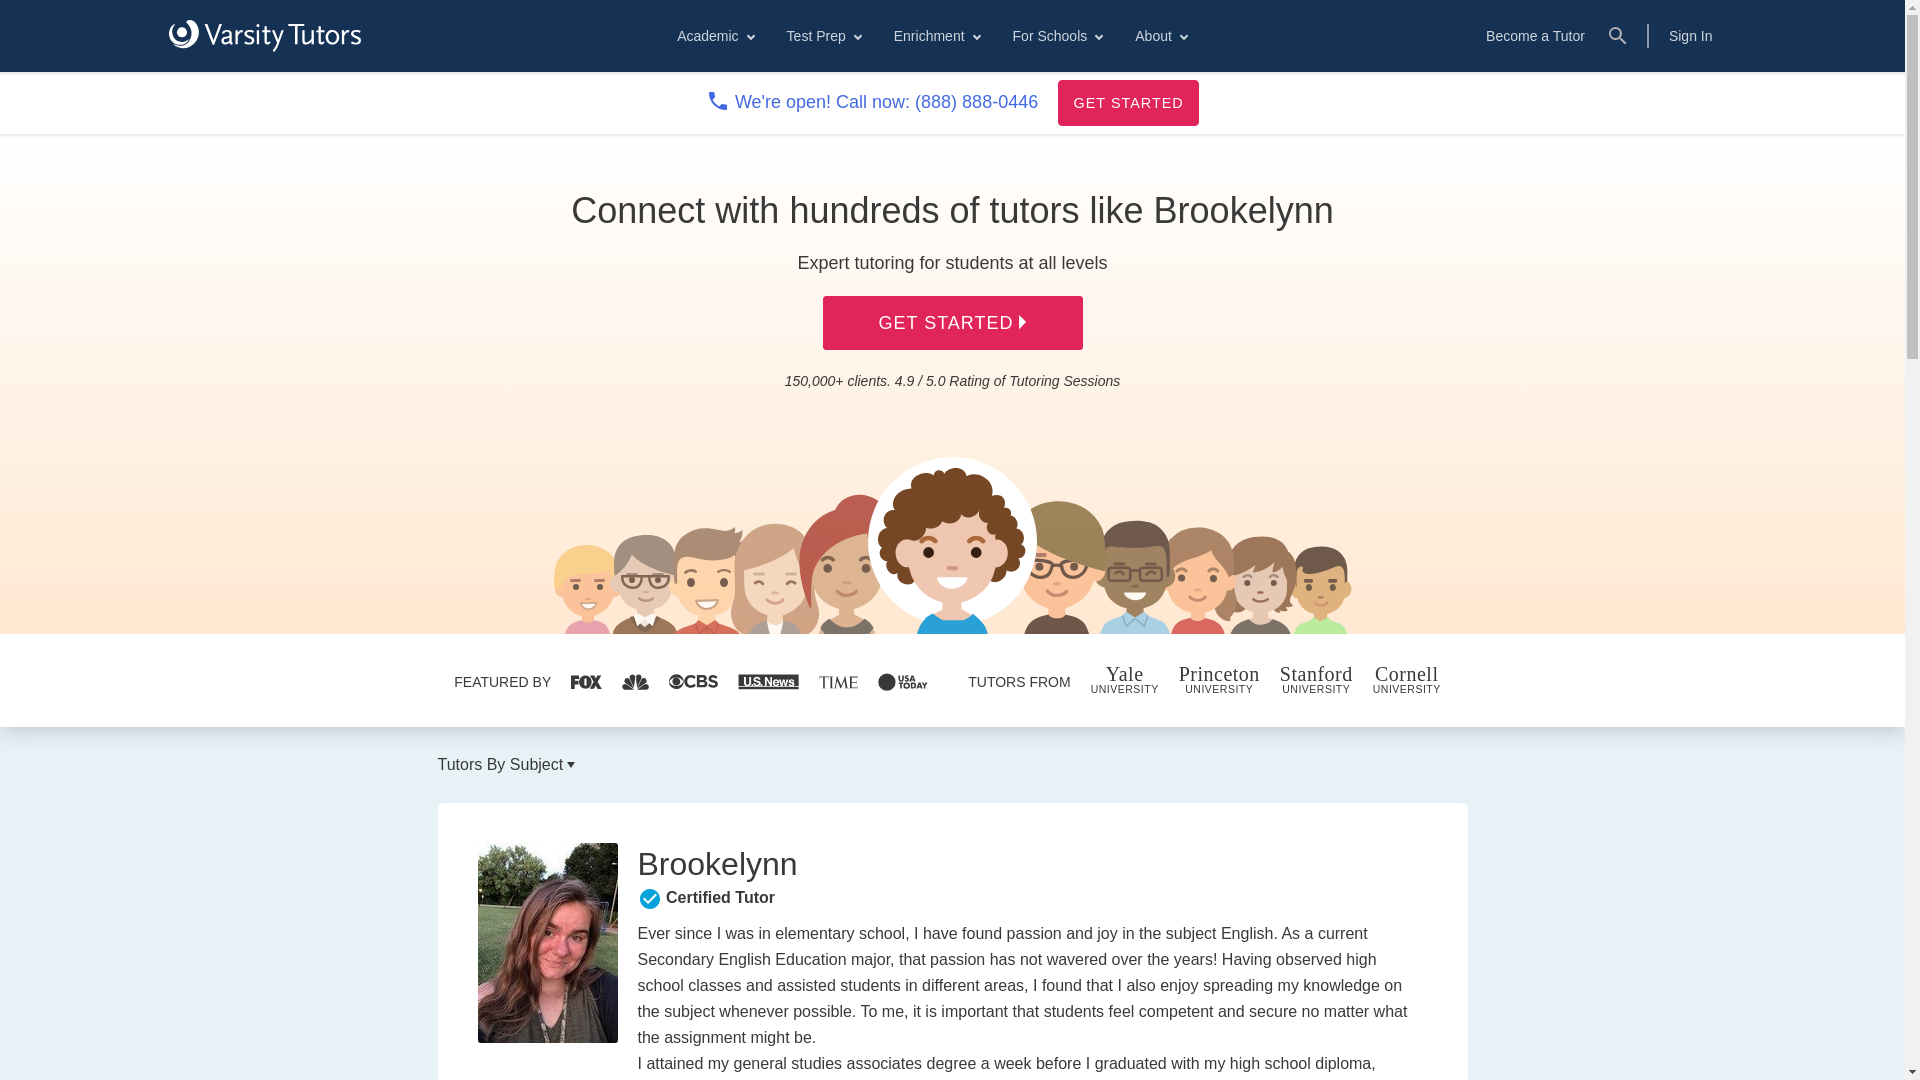 The image size is (1920, 1080). What do you see at coordinates (1128, 102) in the screenshot?
I see `GET STARTED` at bounding box center [1128, 102].